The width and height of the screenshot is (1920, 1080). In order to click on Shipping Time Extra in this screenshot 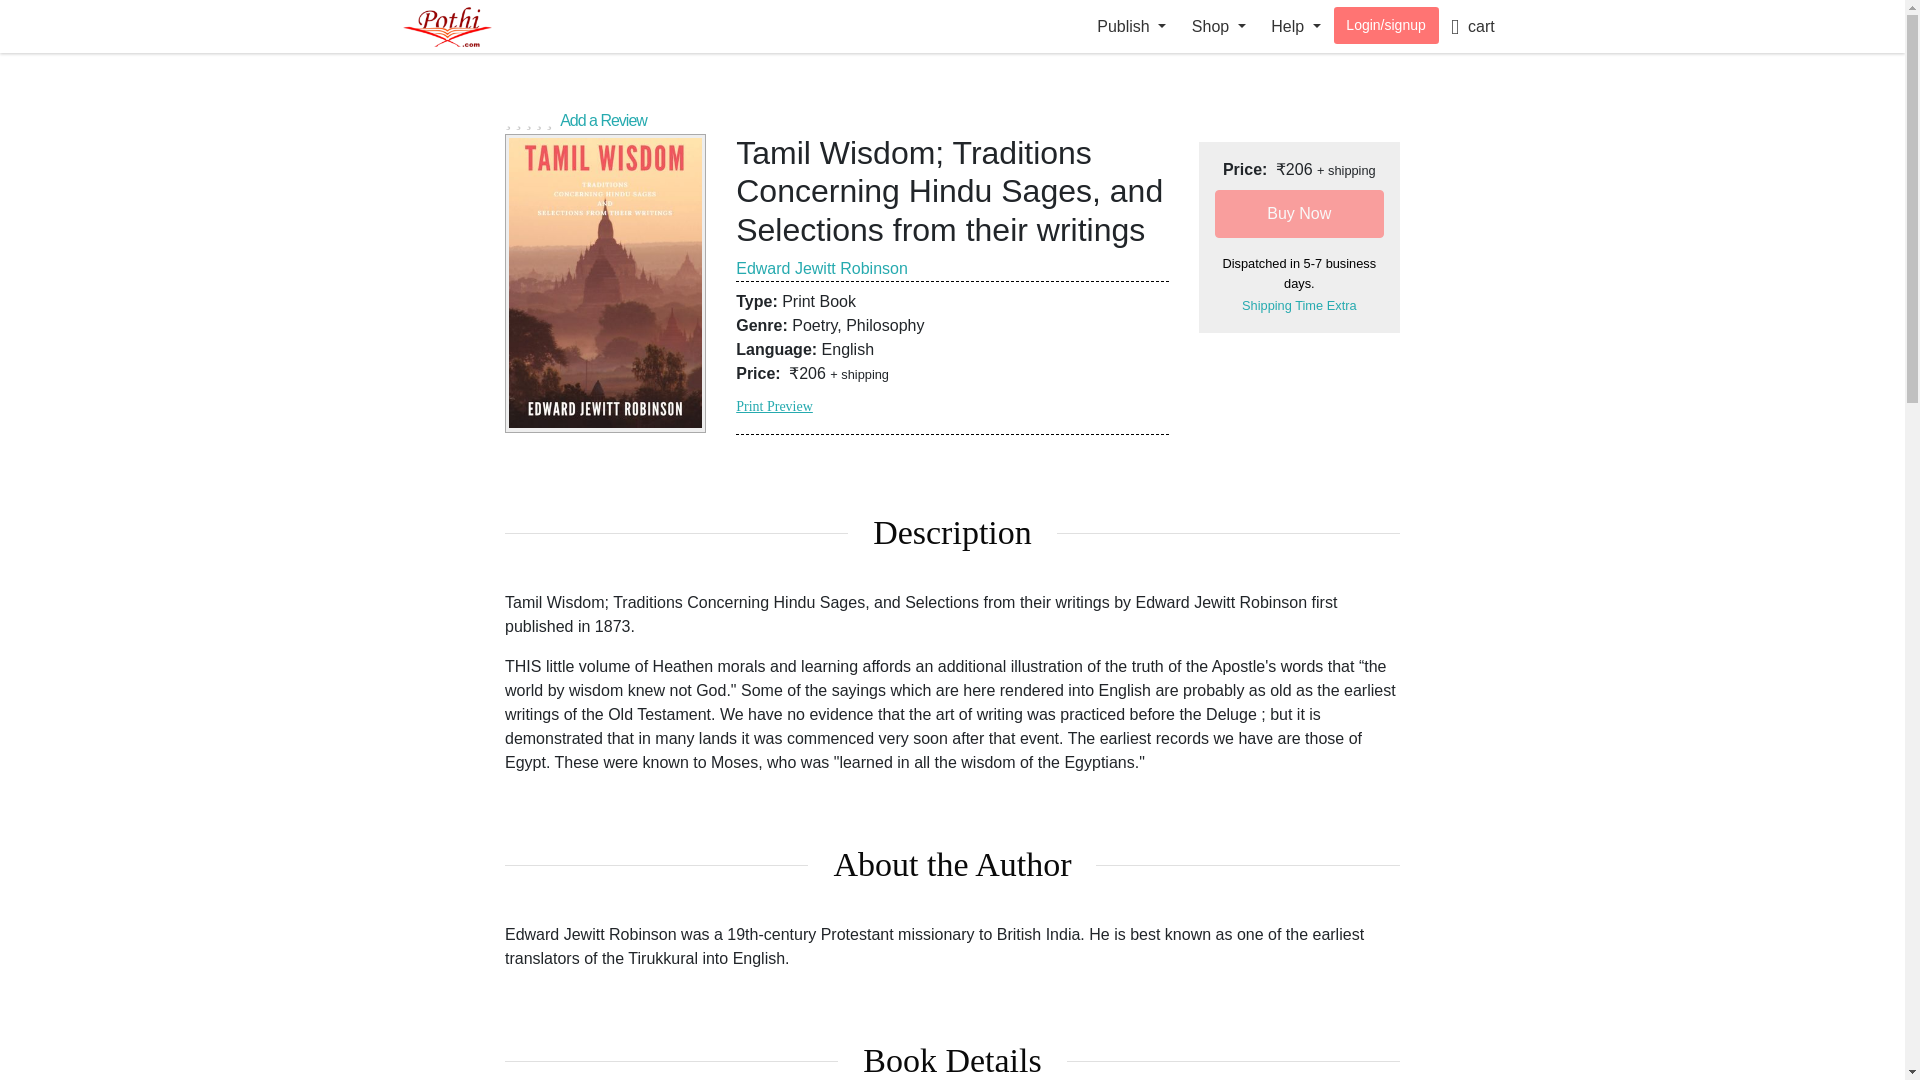, I will do `click(1300, 306)`.